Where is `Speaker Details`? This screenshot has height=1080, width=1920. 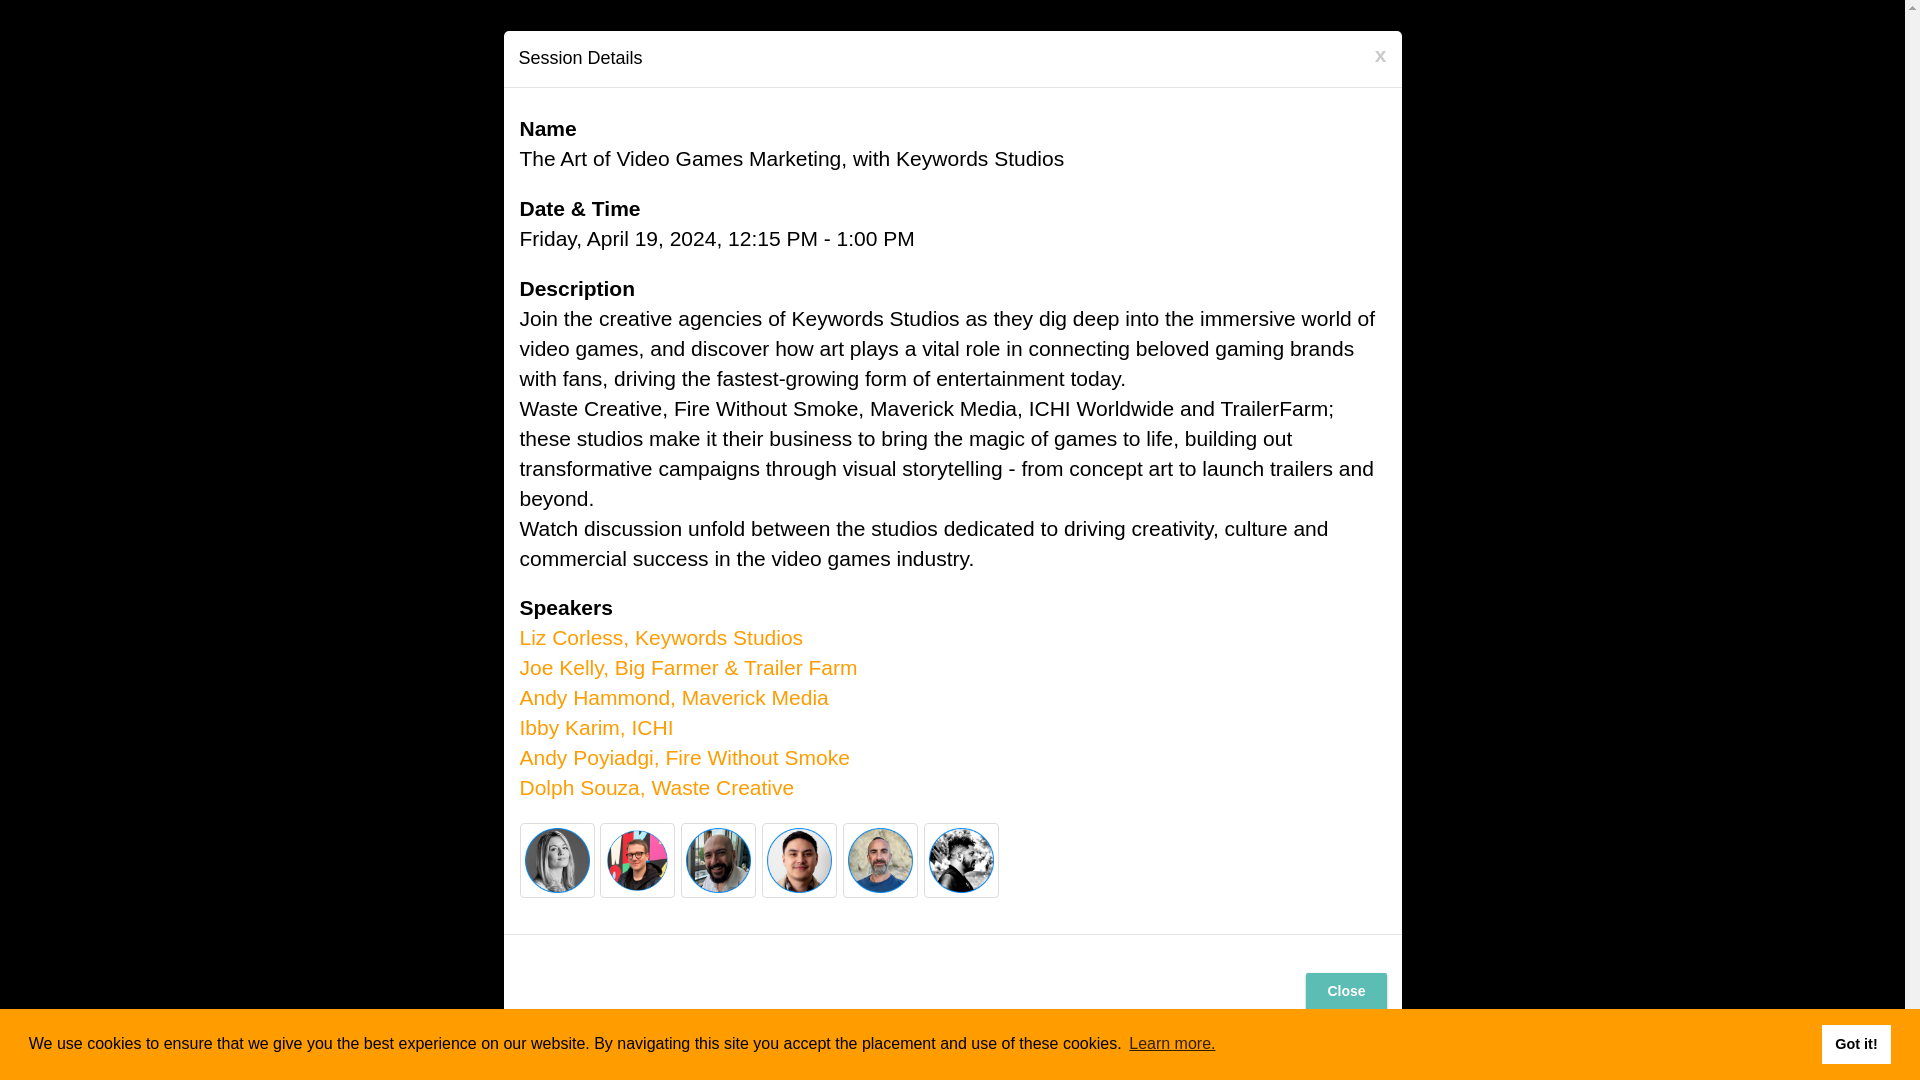 Speaker Details is located at coordinates (685, 757).